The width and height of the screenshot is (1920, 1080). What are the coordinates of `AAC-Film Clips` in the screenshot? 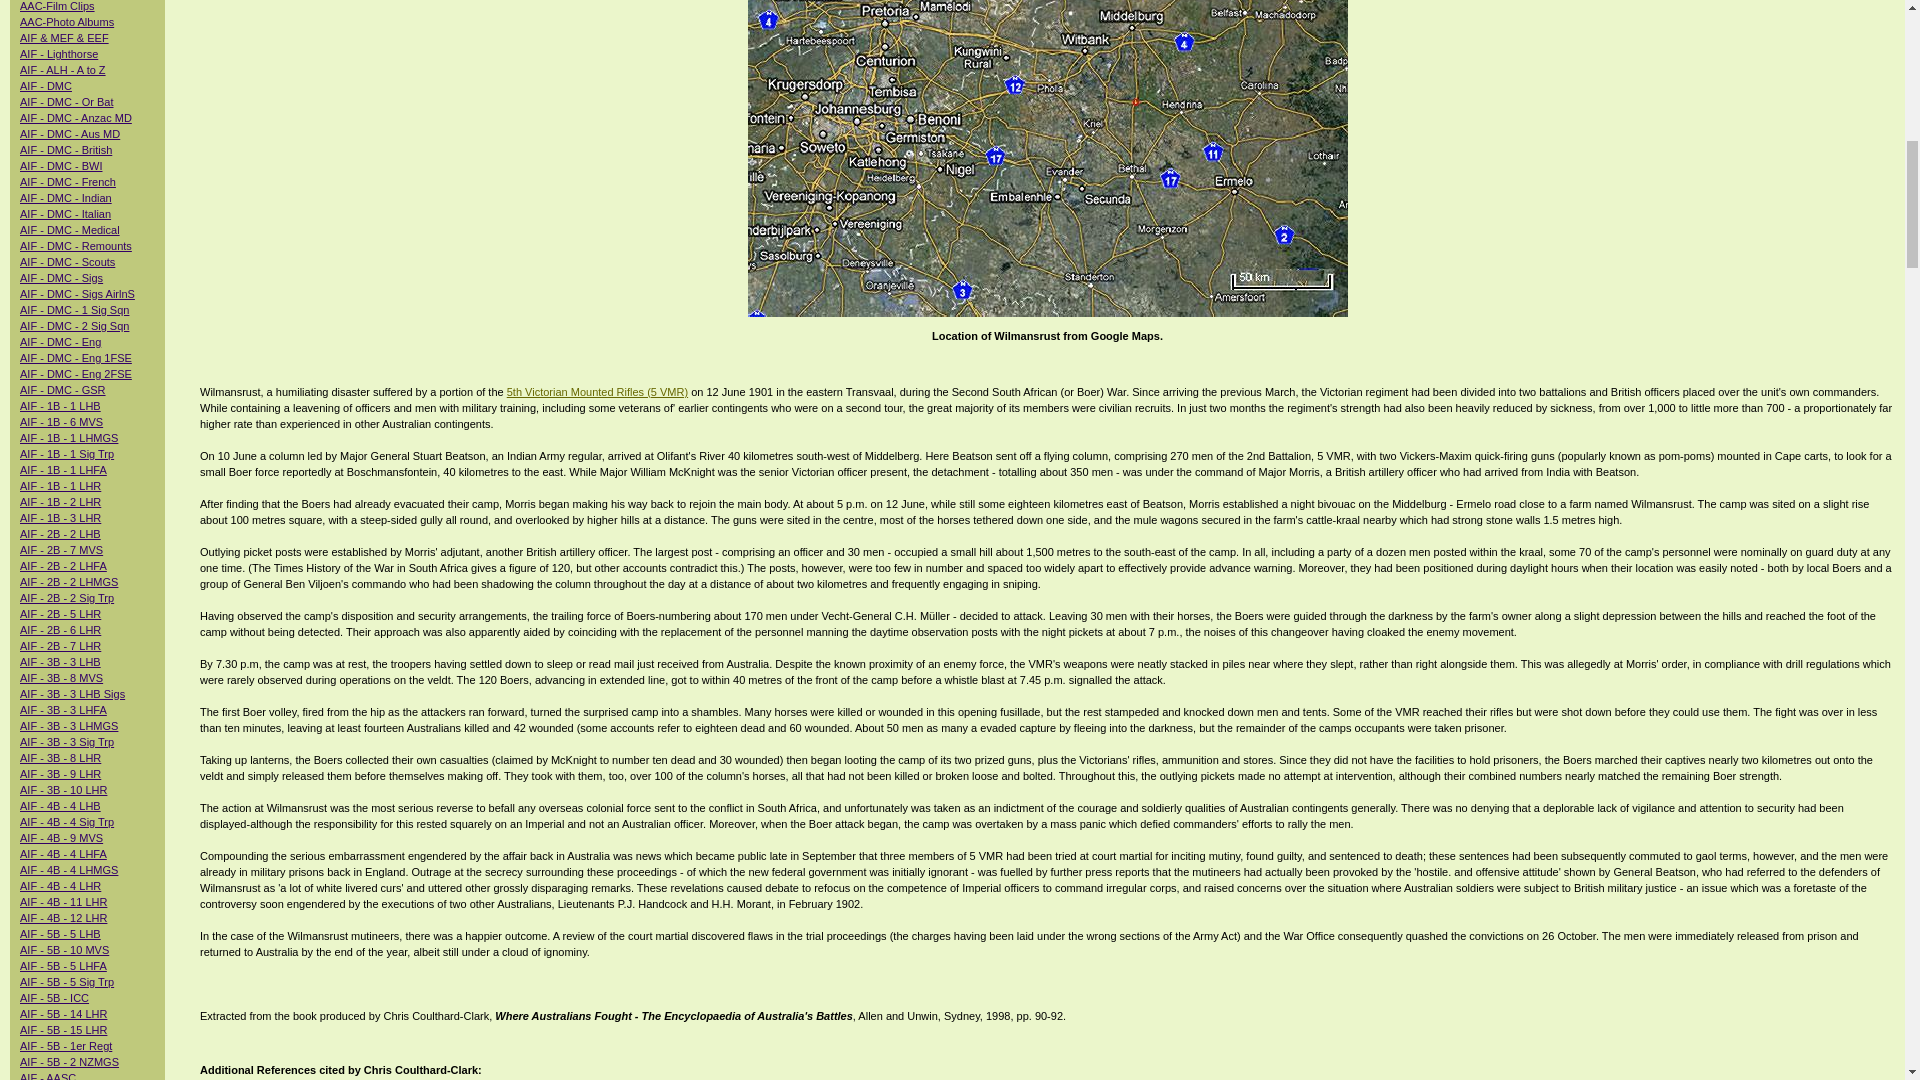 It's located at (56, 6).